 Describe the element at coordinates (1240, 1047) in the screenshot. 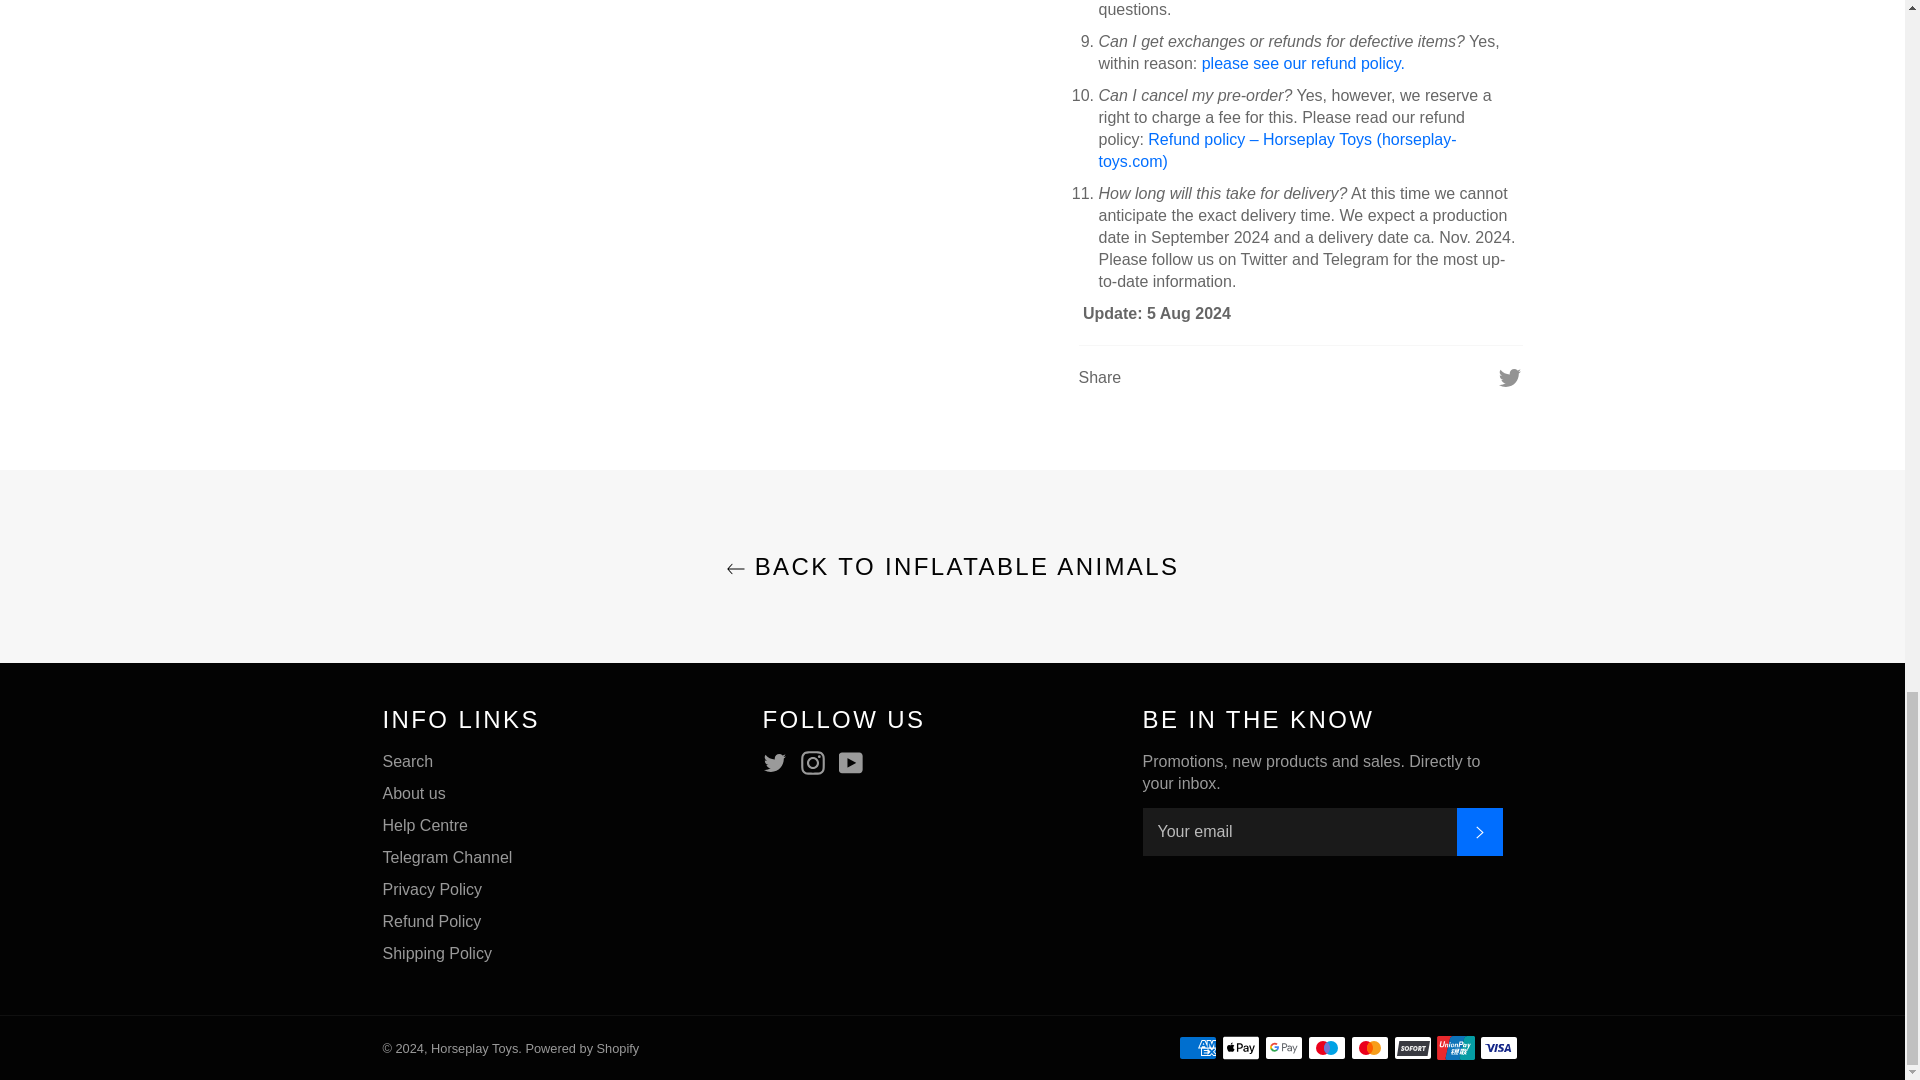

I see `Apple Pay` at that location.